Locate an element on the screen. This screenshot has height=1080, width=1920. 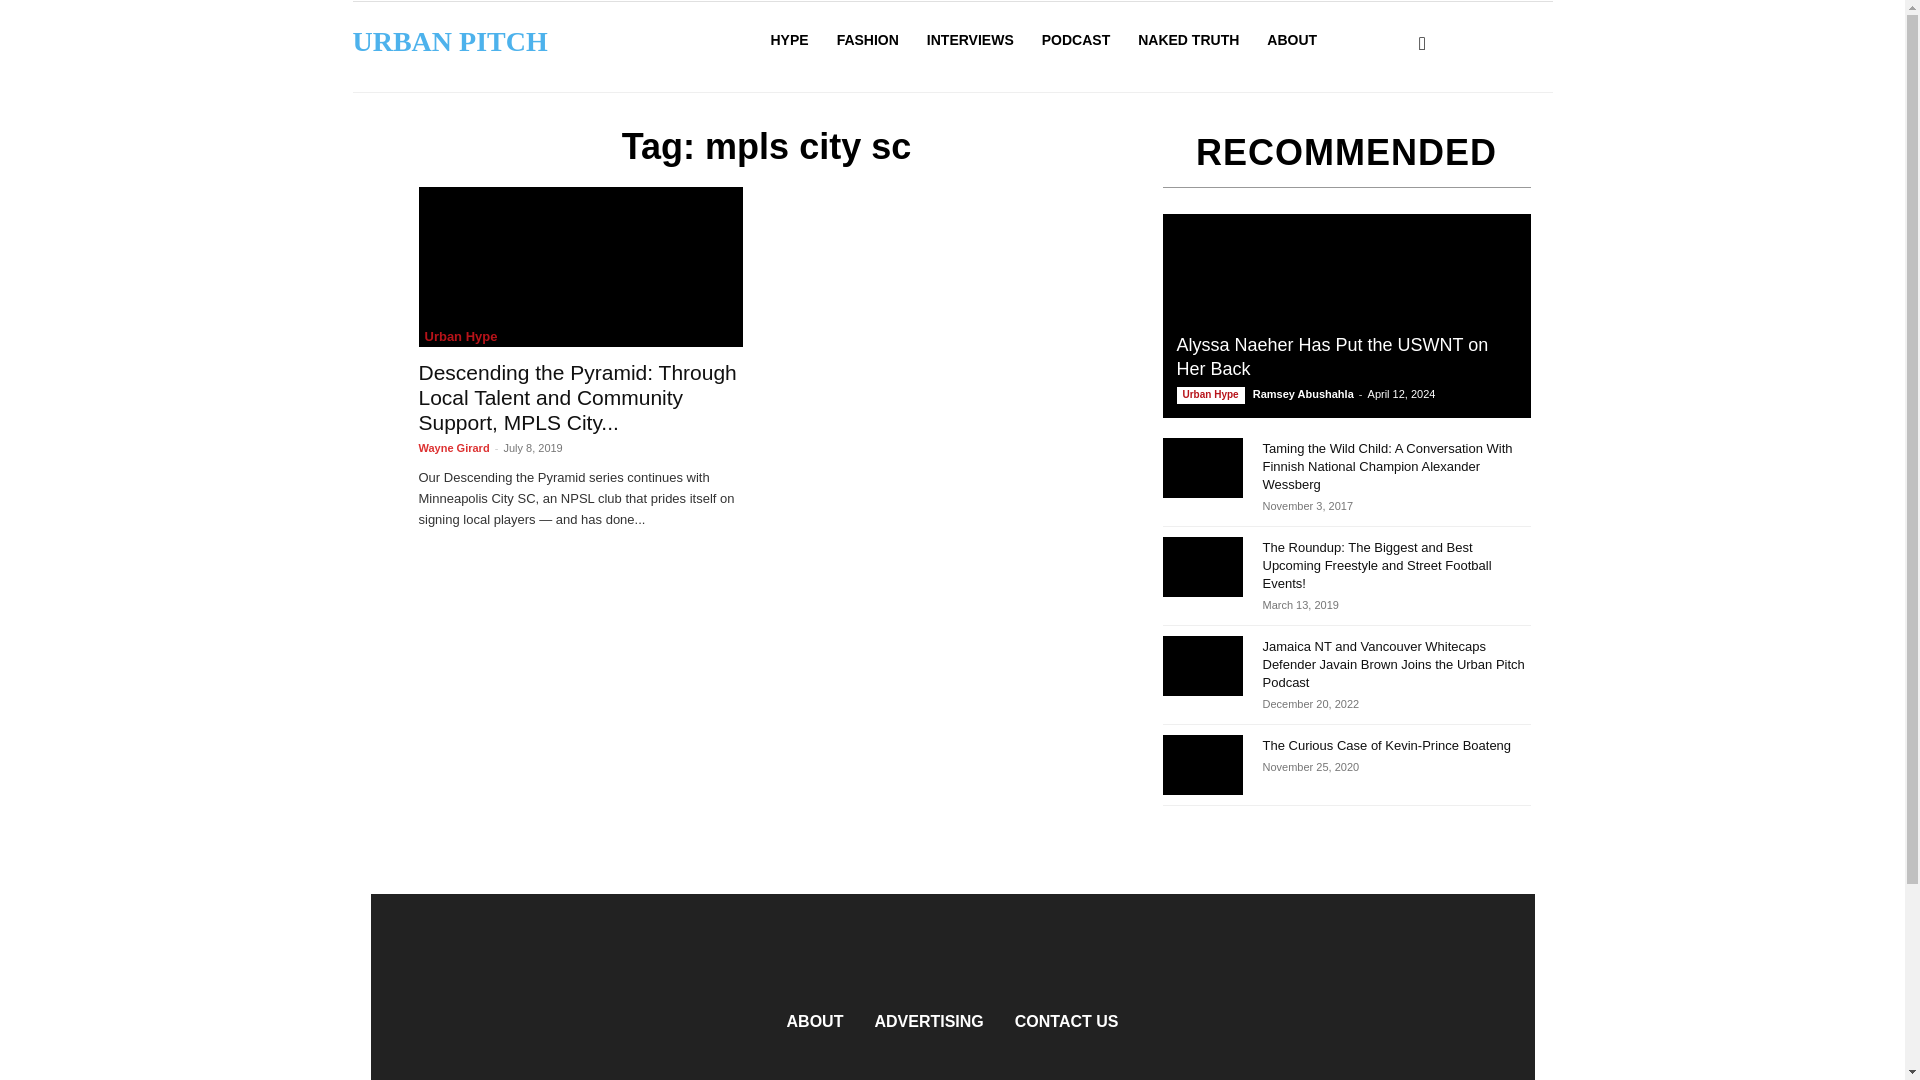
HYPE is located at coordinates (788, 40).